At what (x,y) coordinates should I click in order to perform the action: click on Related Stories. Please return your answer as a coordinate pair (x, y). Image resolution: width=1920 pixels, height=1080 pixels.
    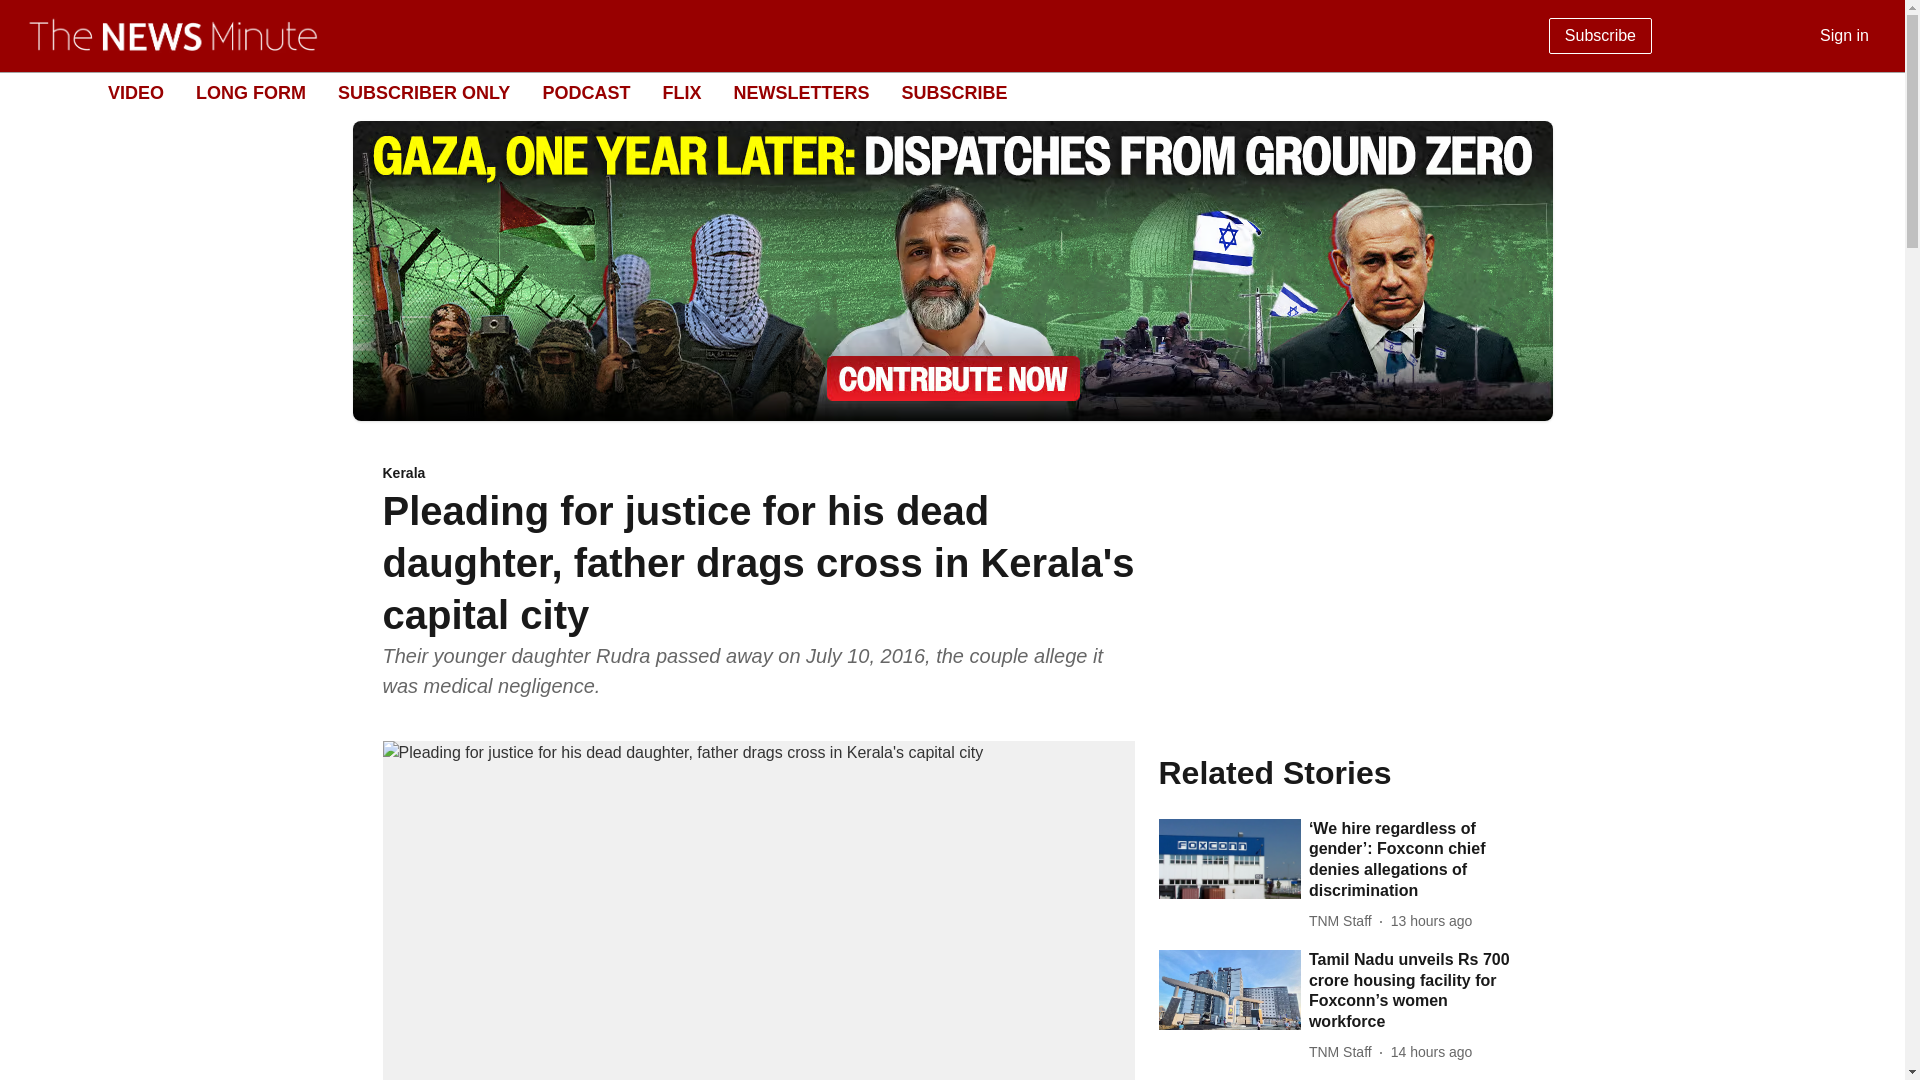
    Looking at the image, I should click on (1340, 772).